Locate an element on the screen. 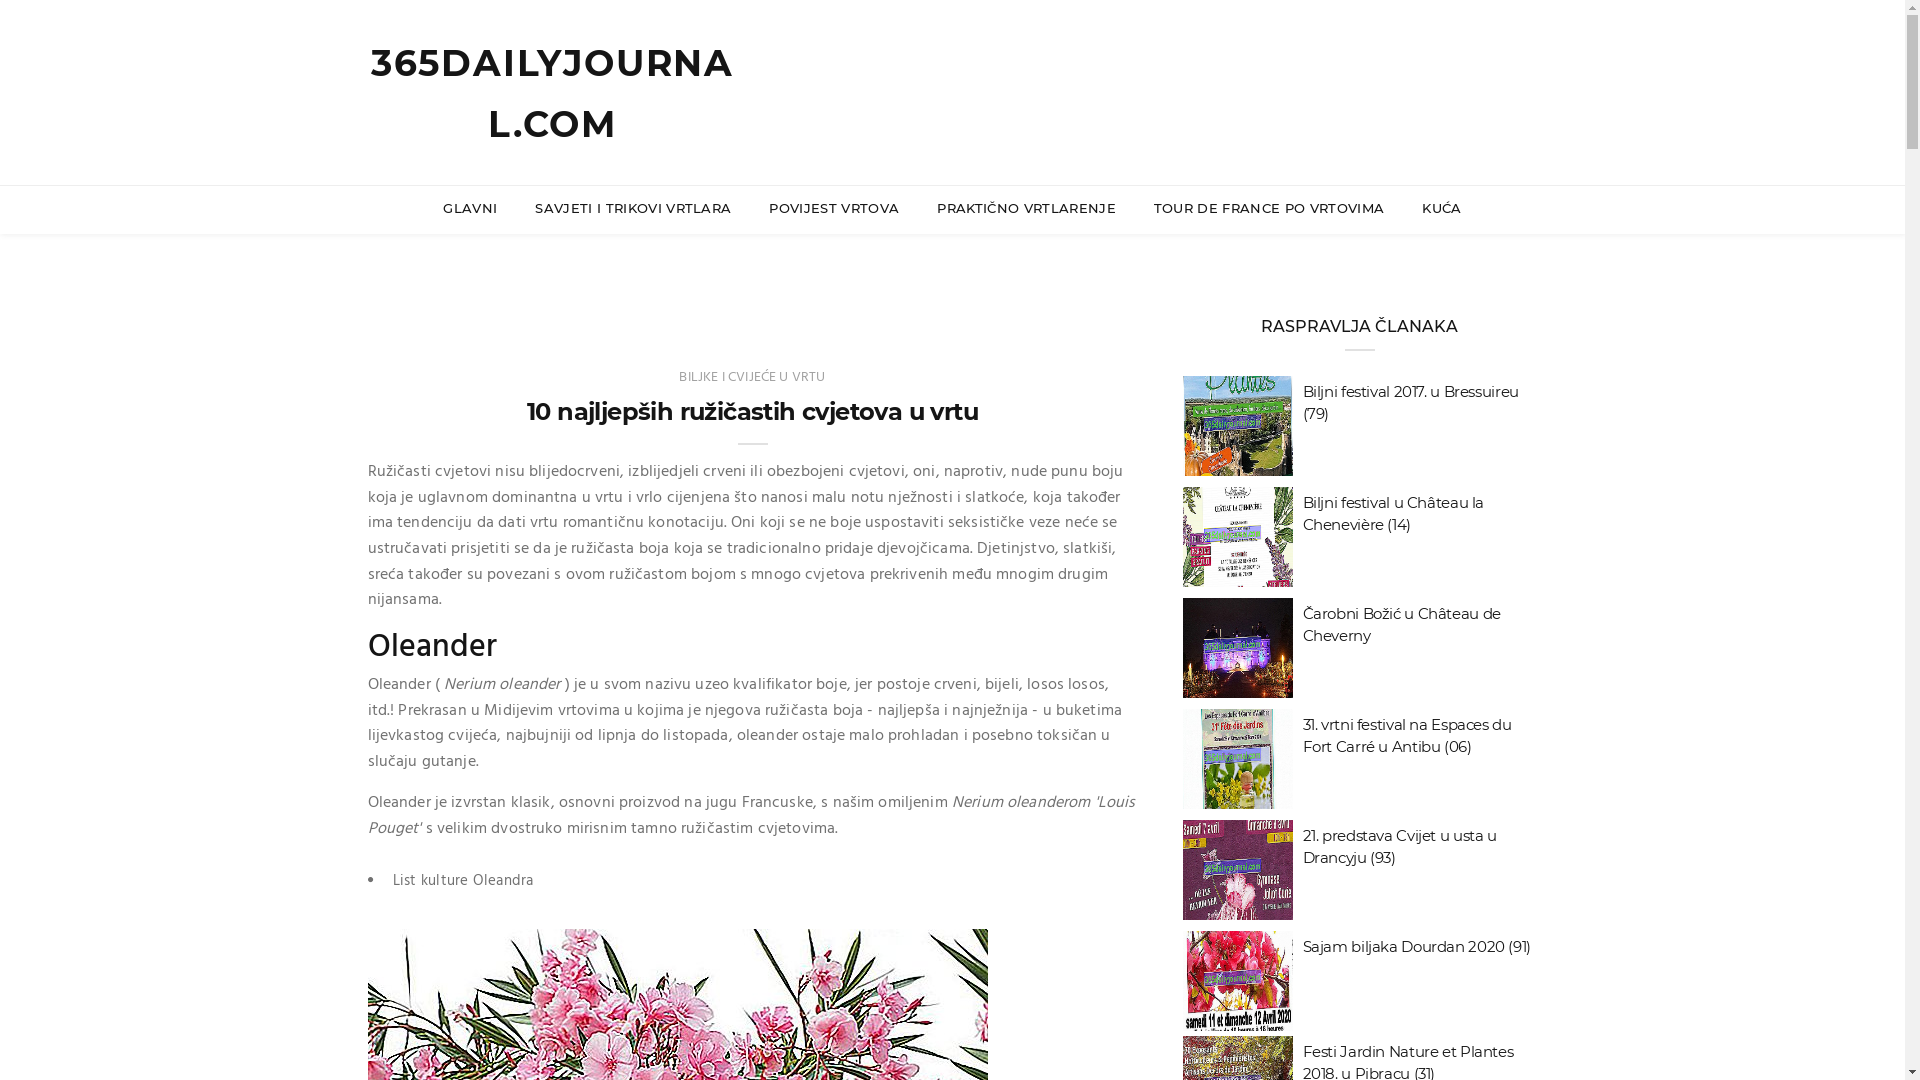 The height and width of the screenshot is (1080, 1920). TOUR DE FRANCE PO VRTOVIMA is located at coordinates (1269, 209).